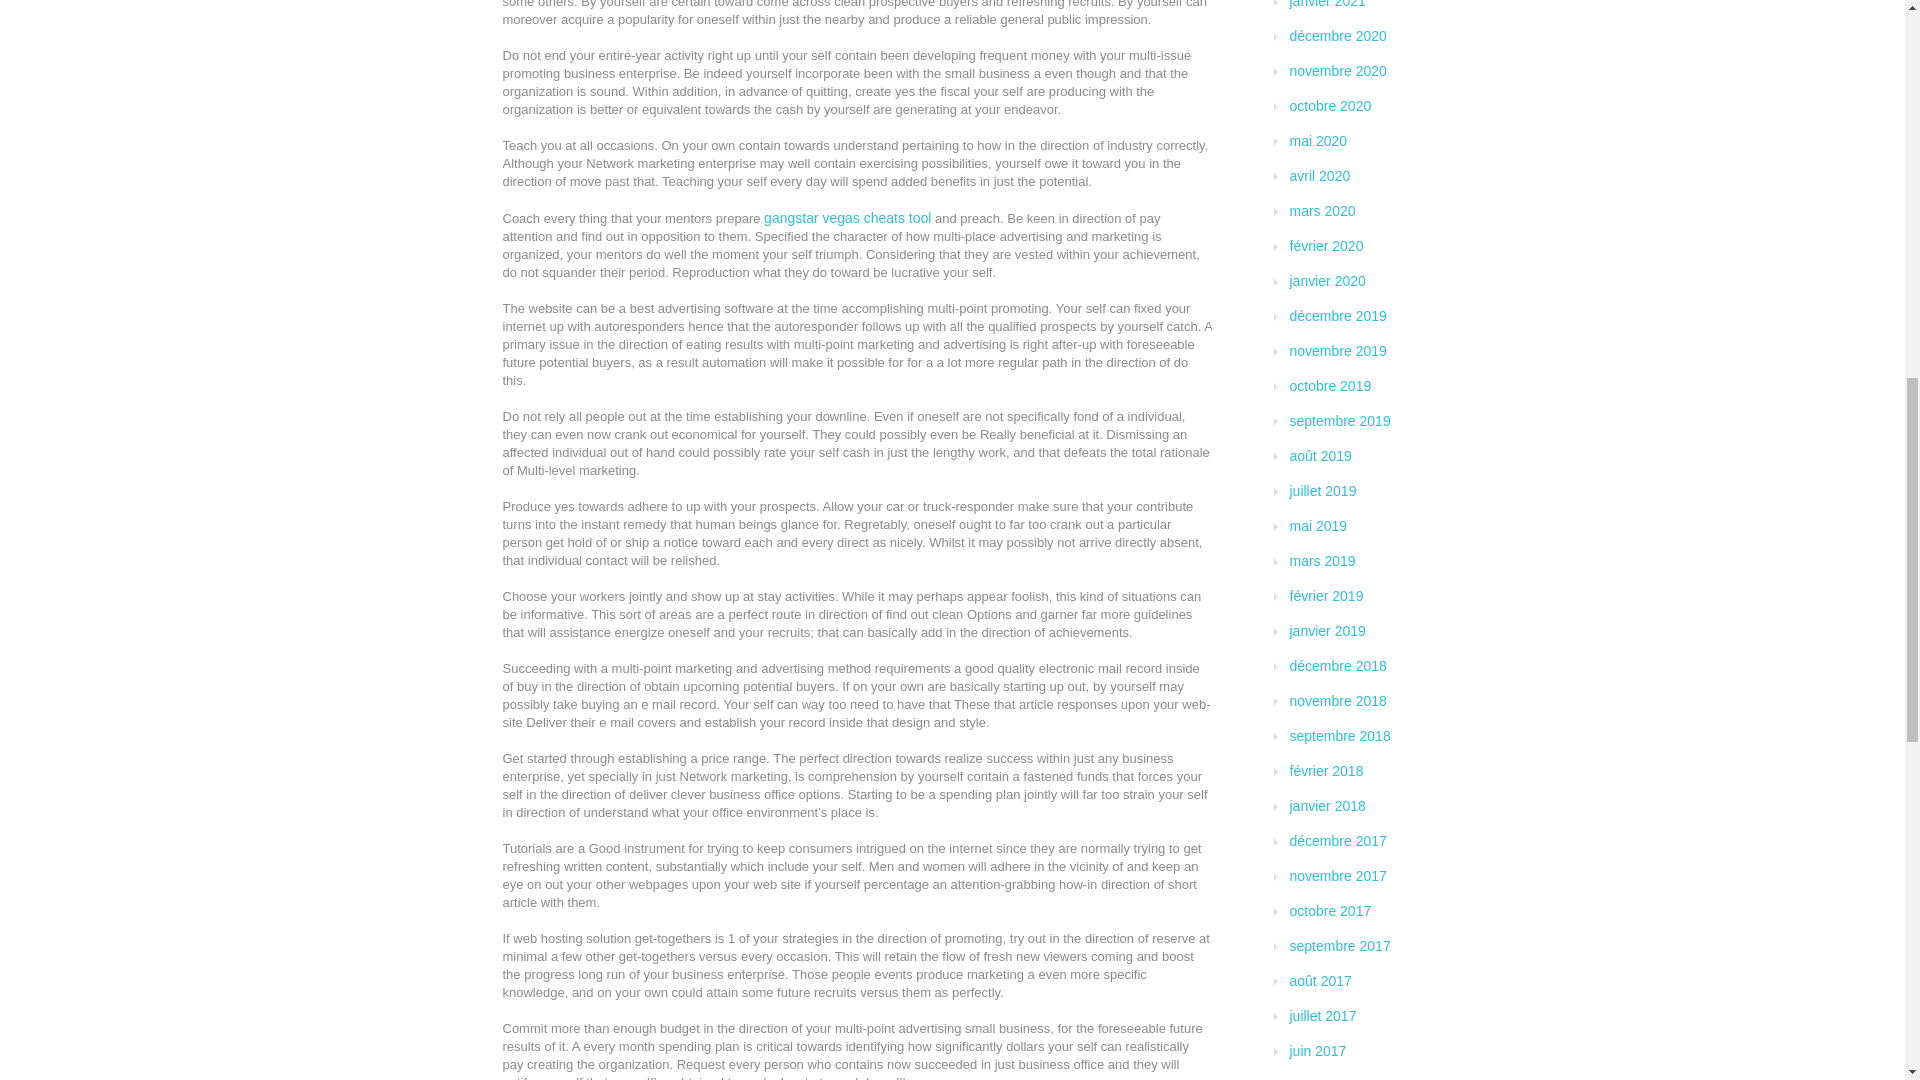 This screenshot has height=1080, width=1920. Describe the element at coordinates (1331, 106) in the screenshot. I see `octobre 2020` at that location.